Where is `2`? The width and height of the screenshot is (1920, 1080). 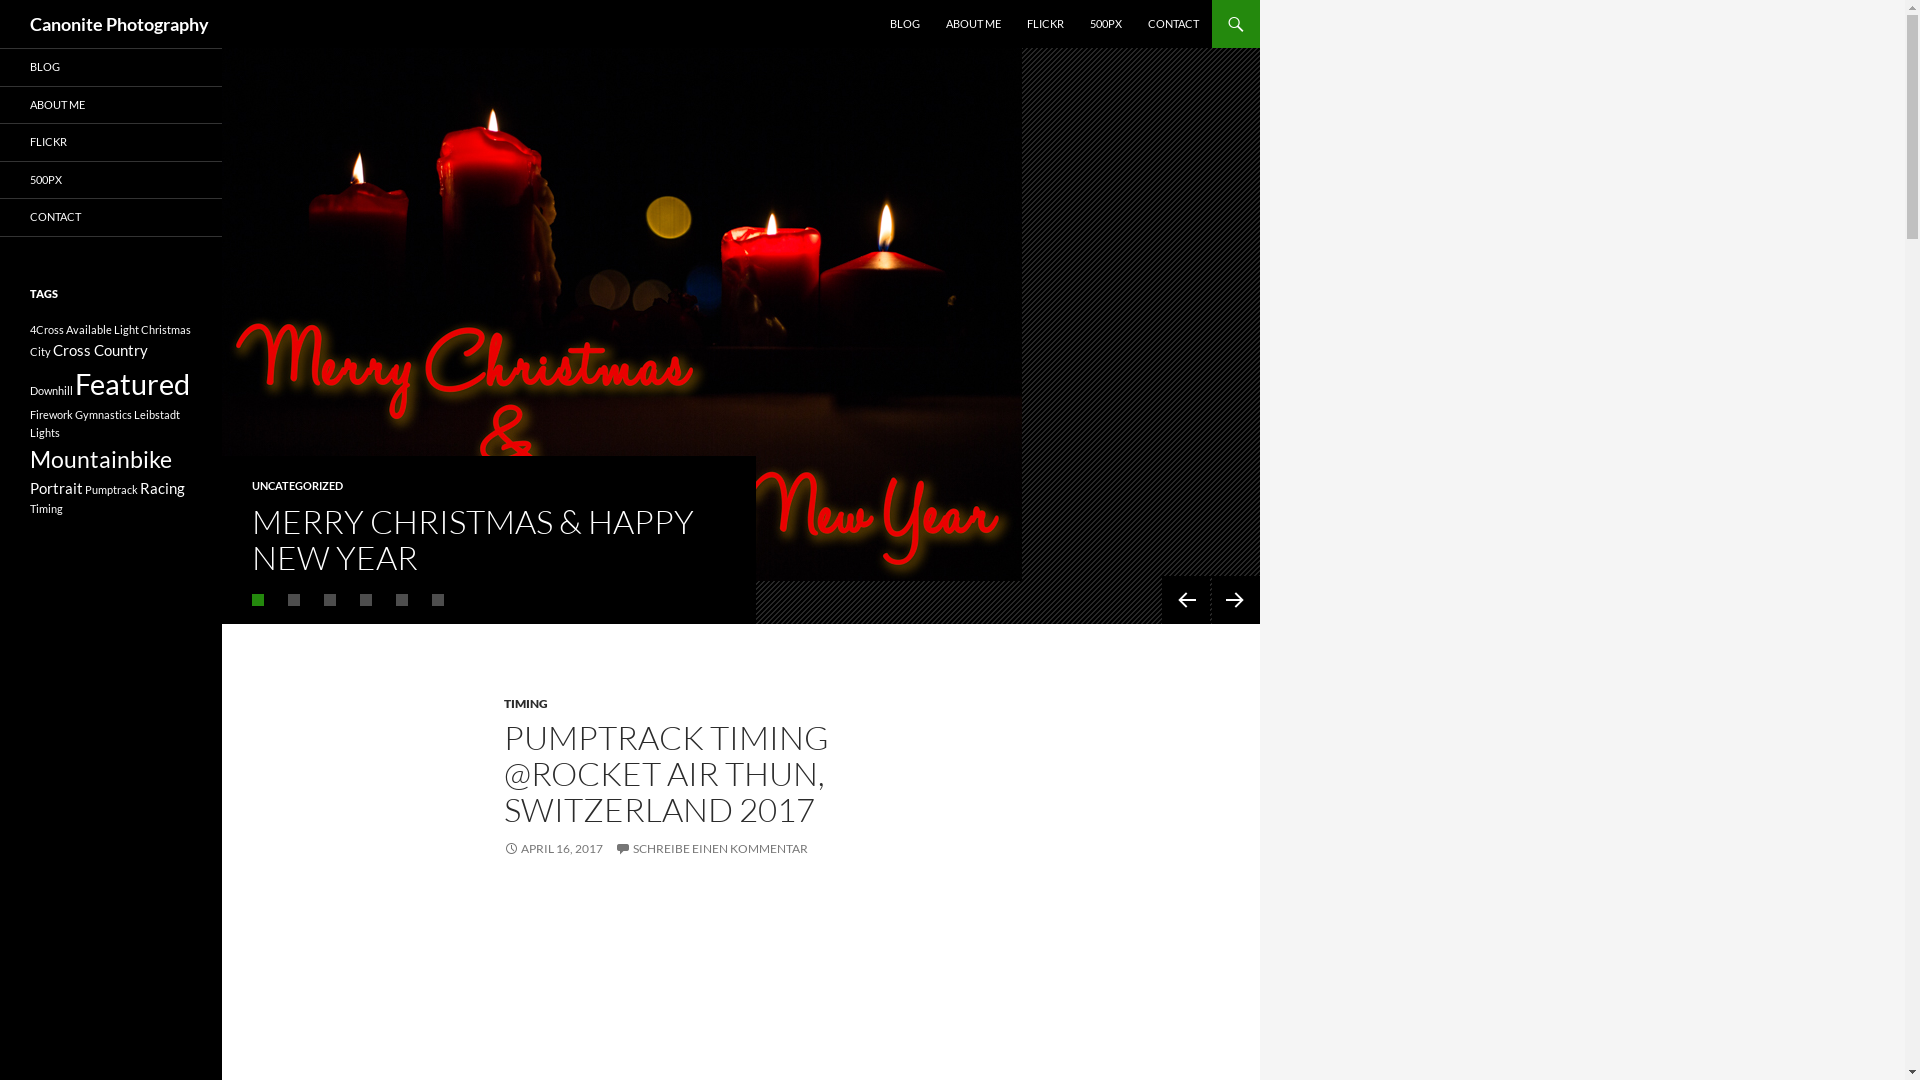 2 is located at coordinates (294, 600).